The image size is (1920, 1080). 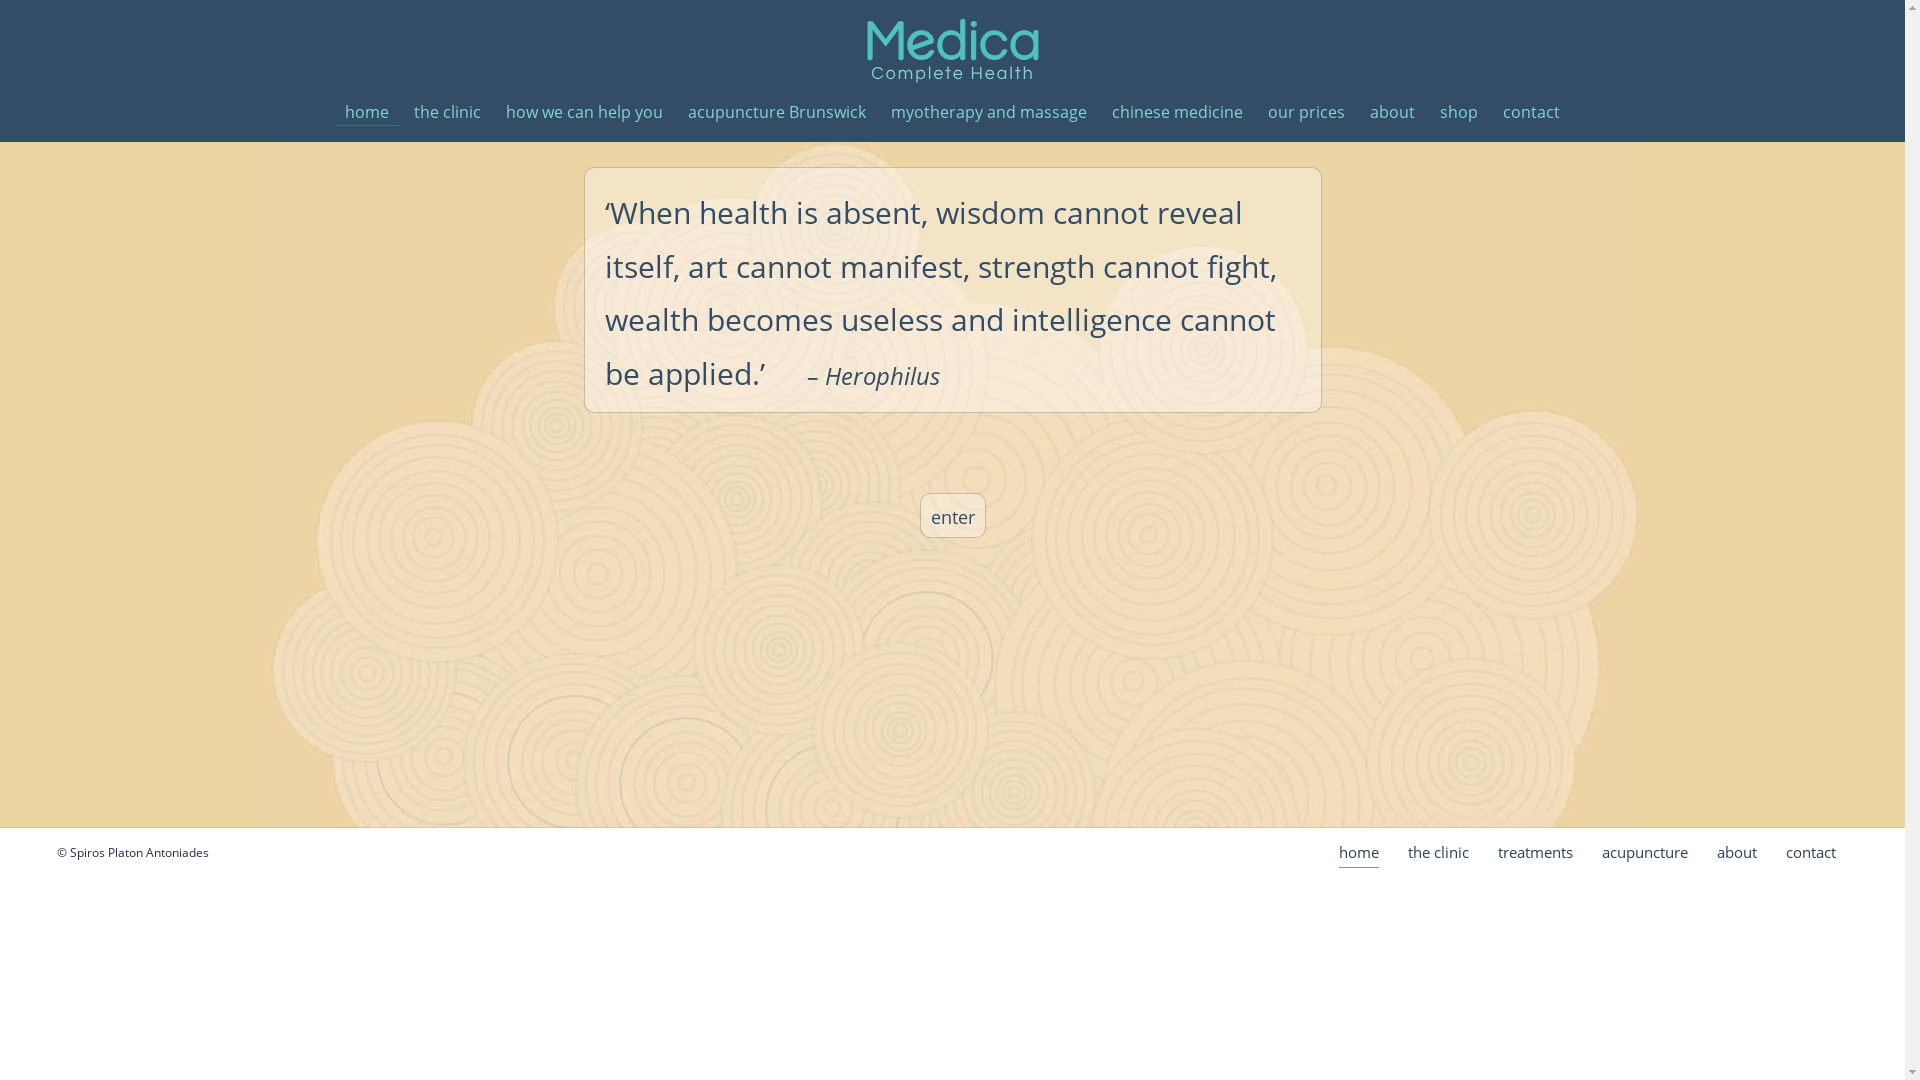 What do you see at coordinates (1811, 852) in the screenshot?
I see `contact` at bounding box center [1811, 852].